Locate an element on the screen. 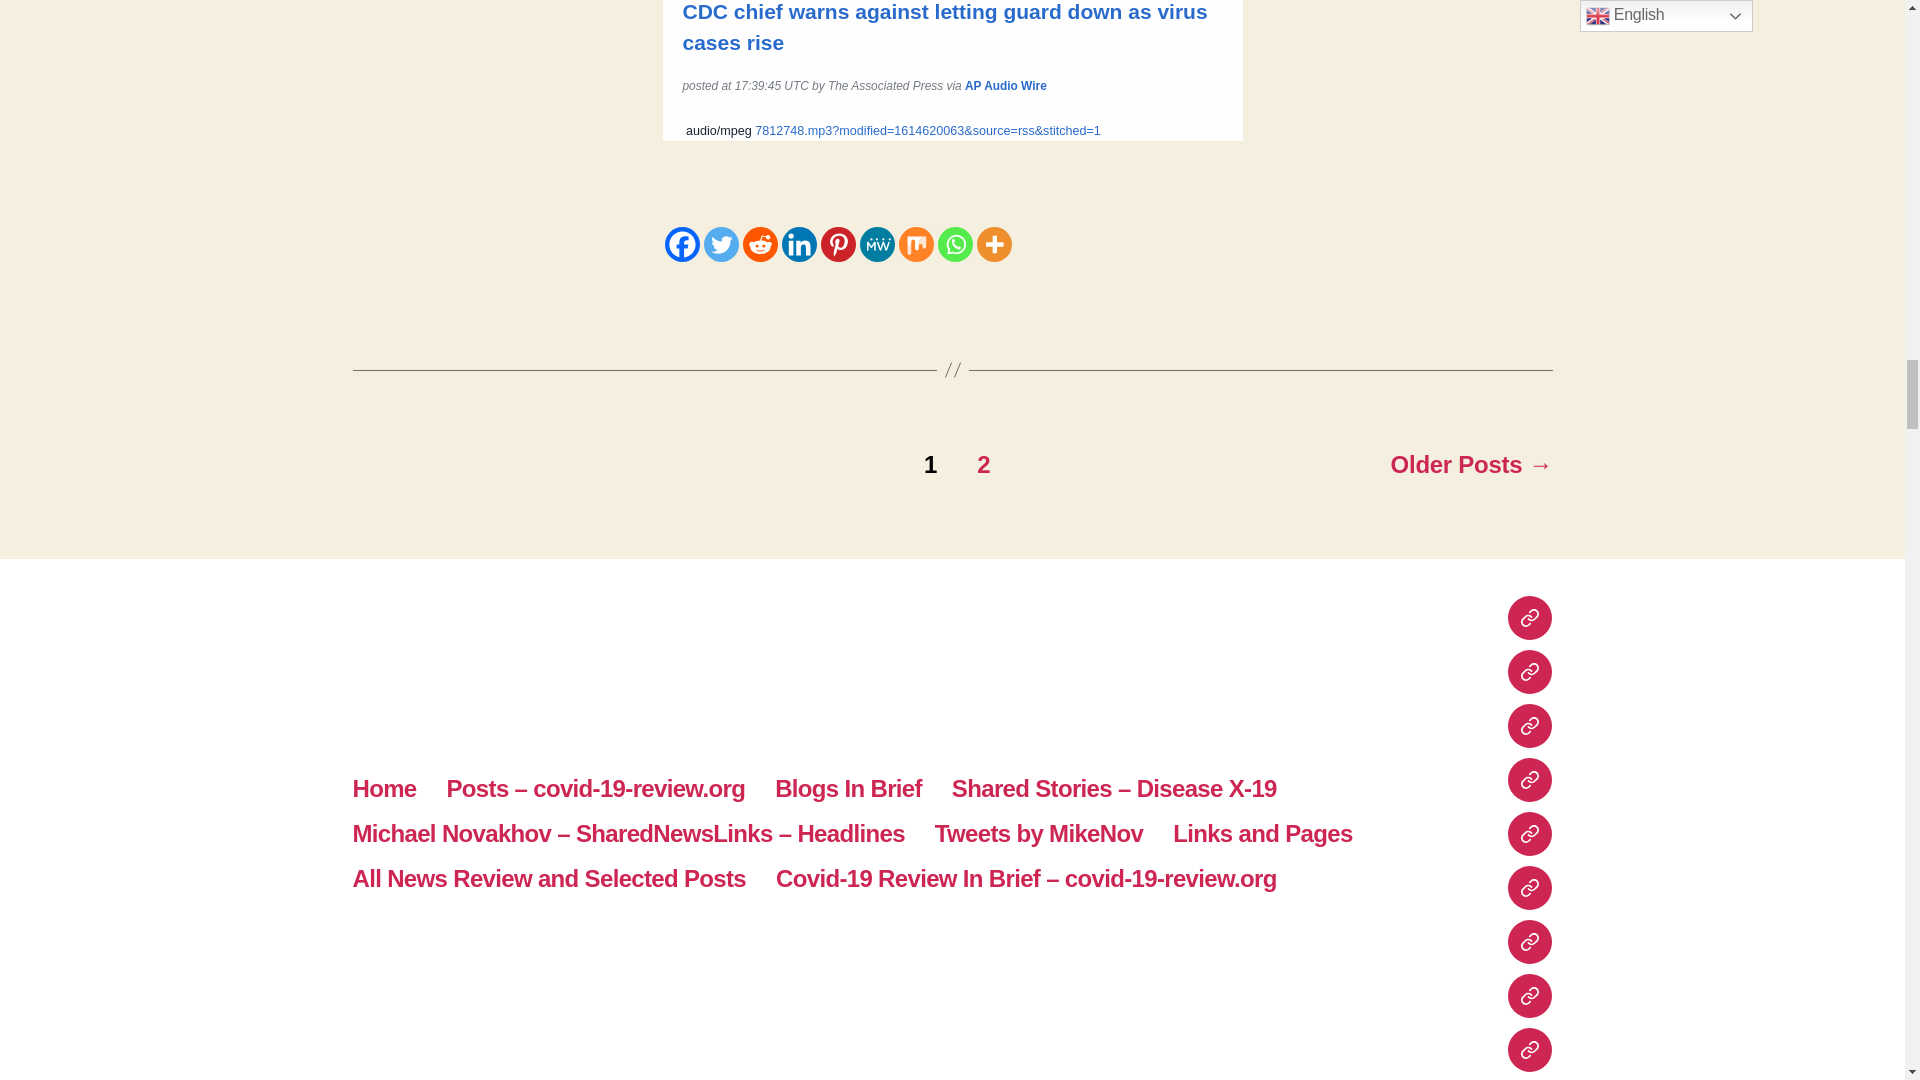 The width and height of the screenshot is (1920, 1080). Linkedin is located at coordinates (799, 244).